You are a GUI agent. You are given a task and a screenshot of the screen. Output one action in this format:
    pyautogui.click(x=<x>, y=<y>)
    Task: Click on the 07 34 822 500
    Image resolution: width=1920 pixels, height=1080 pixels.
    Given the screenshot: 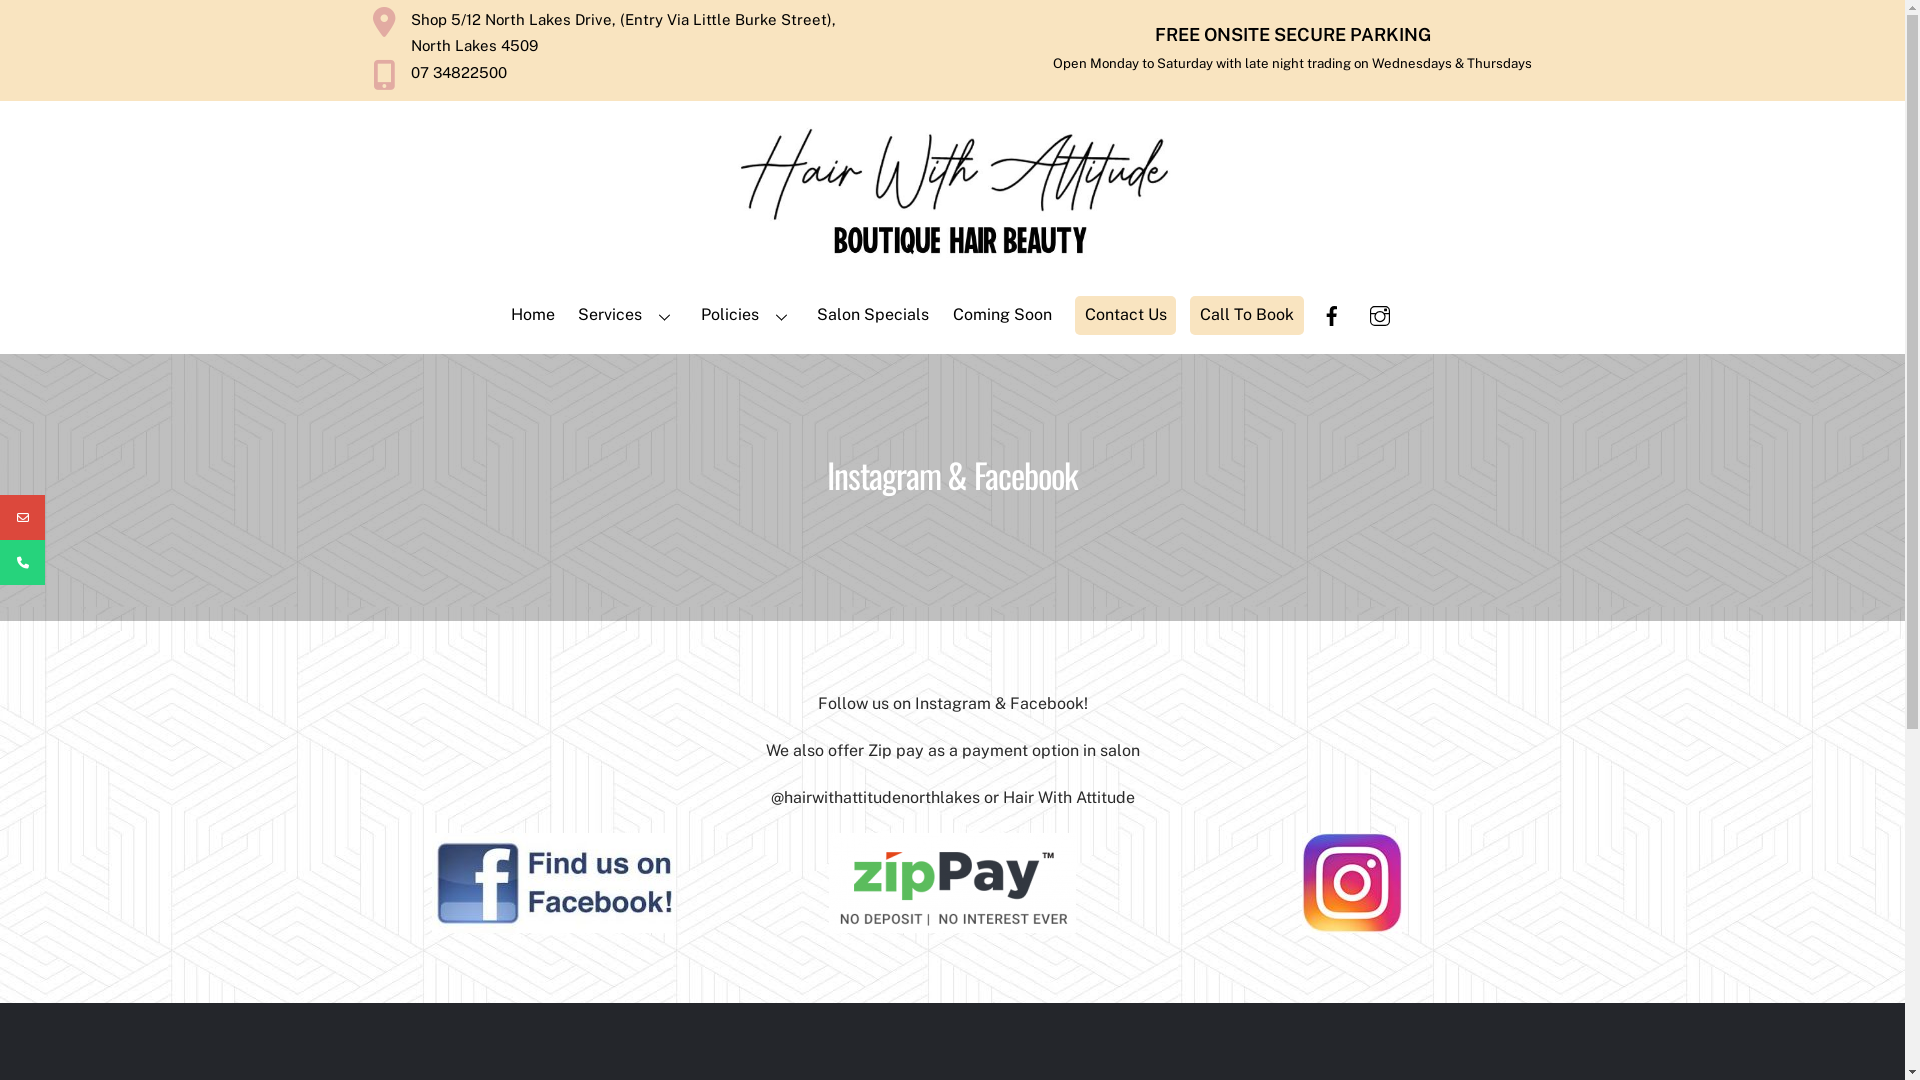 What is the action you would take?
    pyautogui.click(x=22, y=562)
    